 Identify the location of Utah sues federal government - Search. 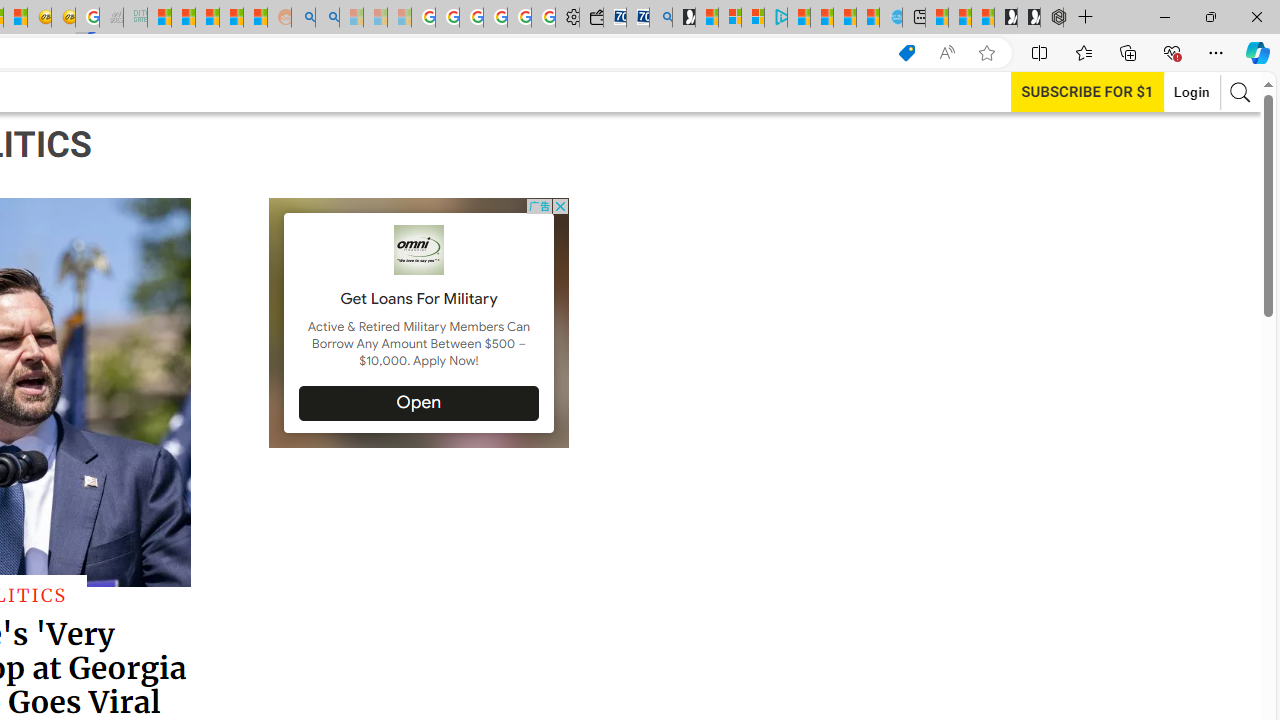
(328, 18).